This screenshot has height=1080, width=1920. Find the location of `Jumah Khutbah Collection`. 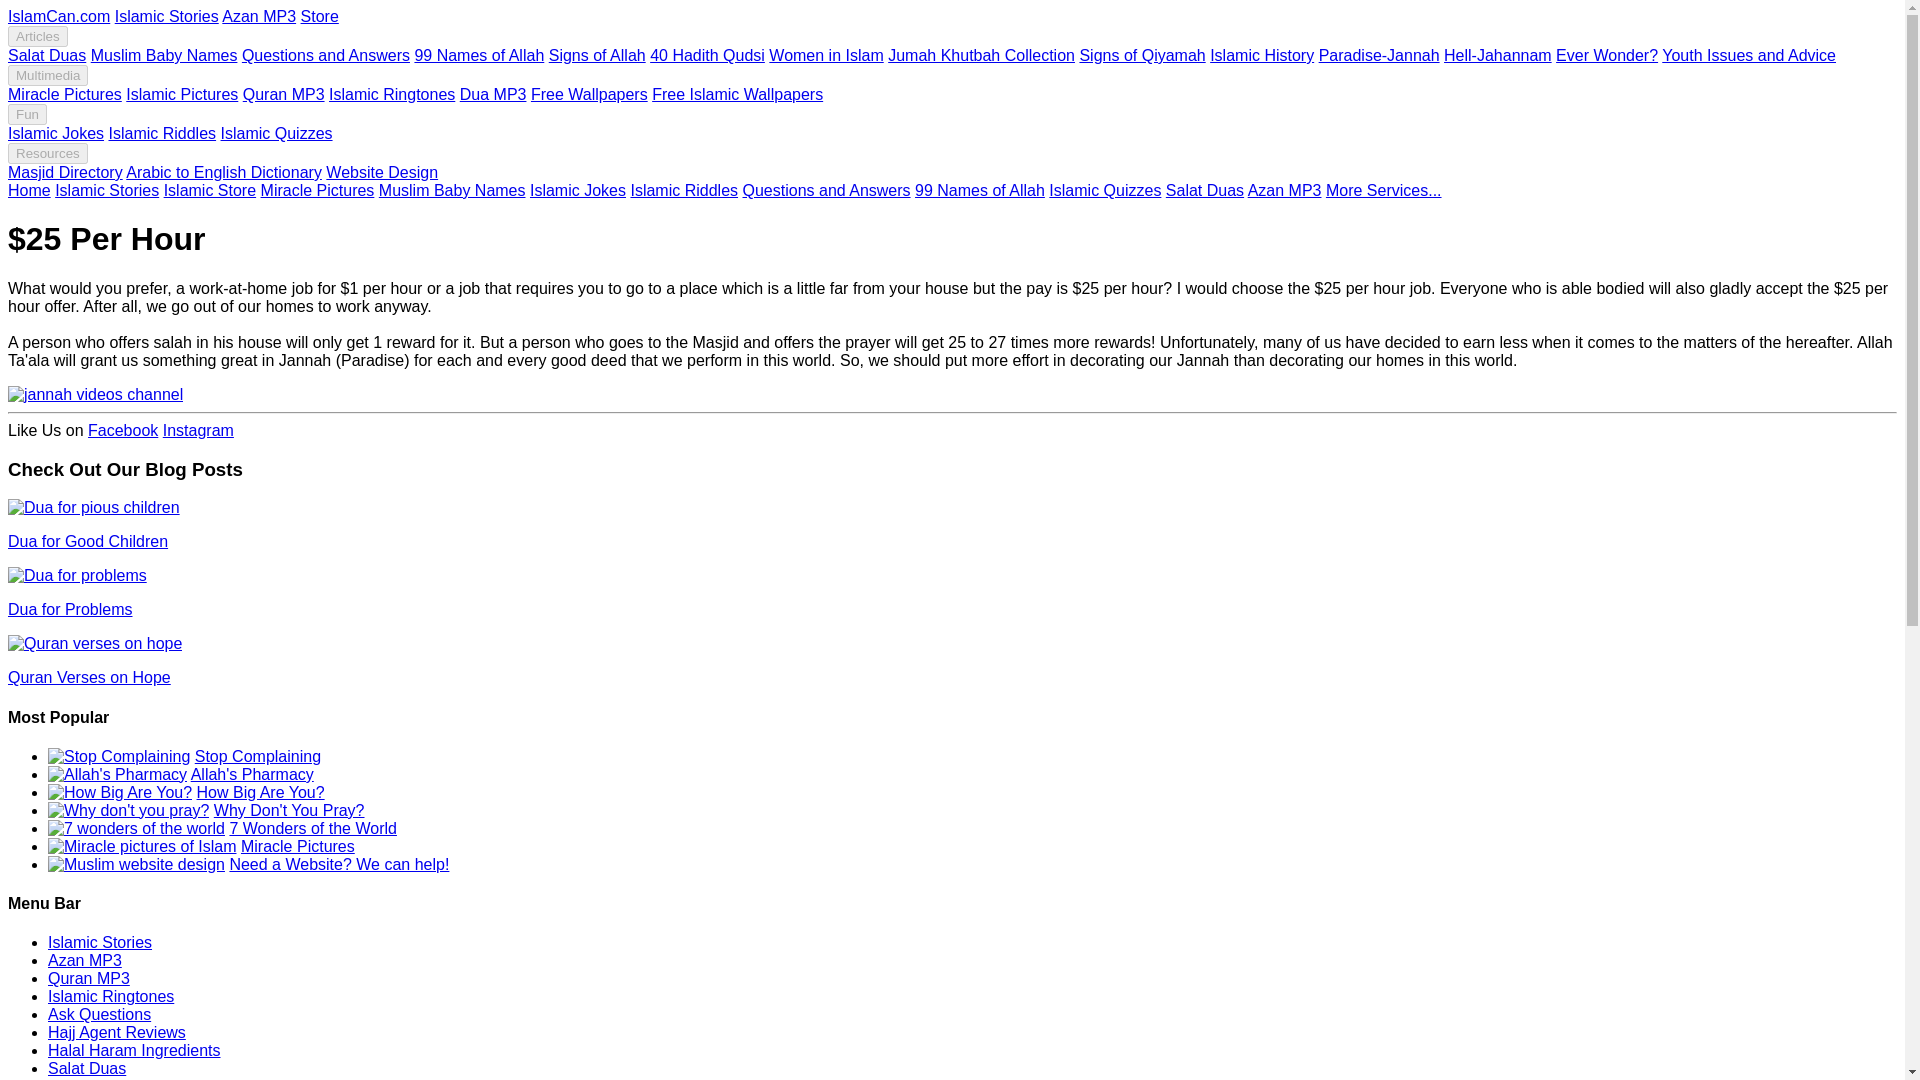

Jumah Khutbah Collection is located at coordinates (981, 55).